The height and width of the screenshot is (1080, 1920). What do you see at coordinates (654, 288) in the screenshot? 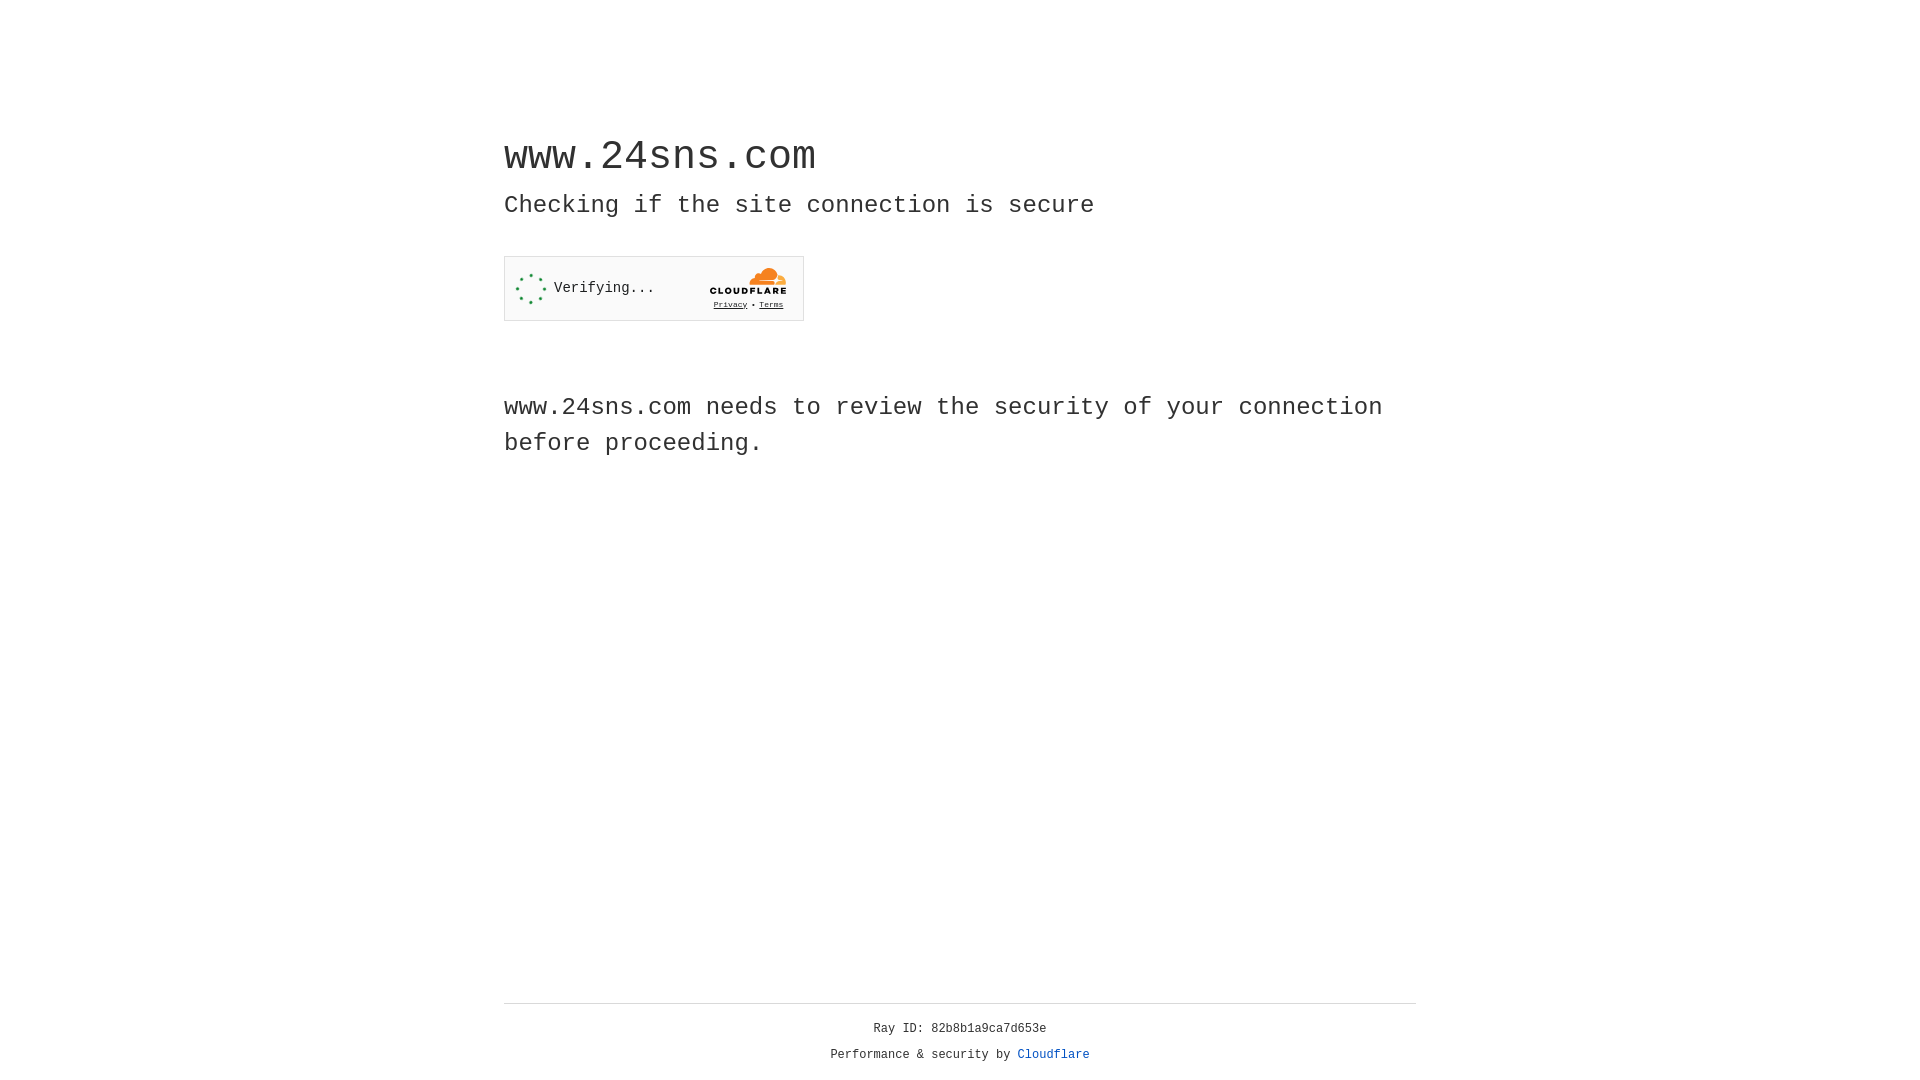
I see `Widget containing a Cloudflare security challenge` at bounding box center [654, 288].